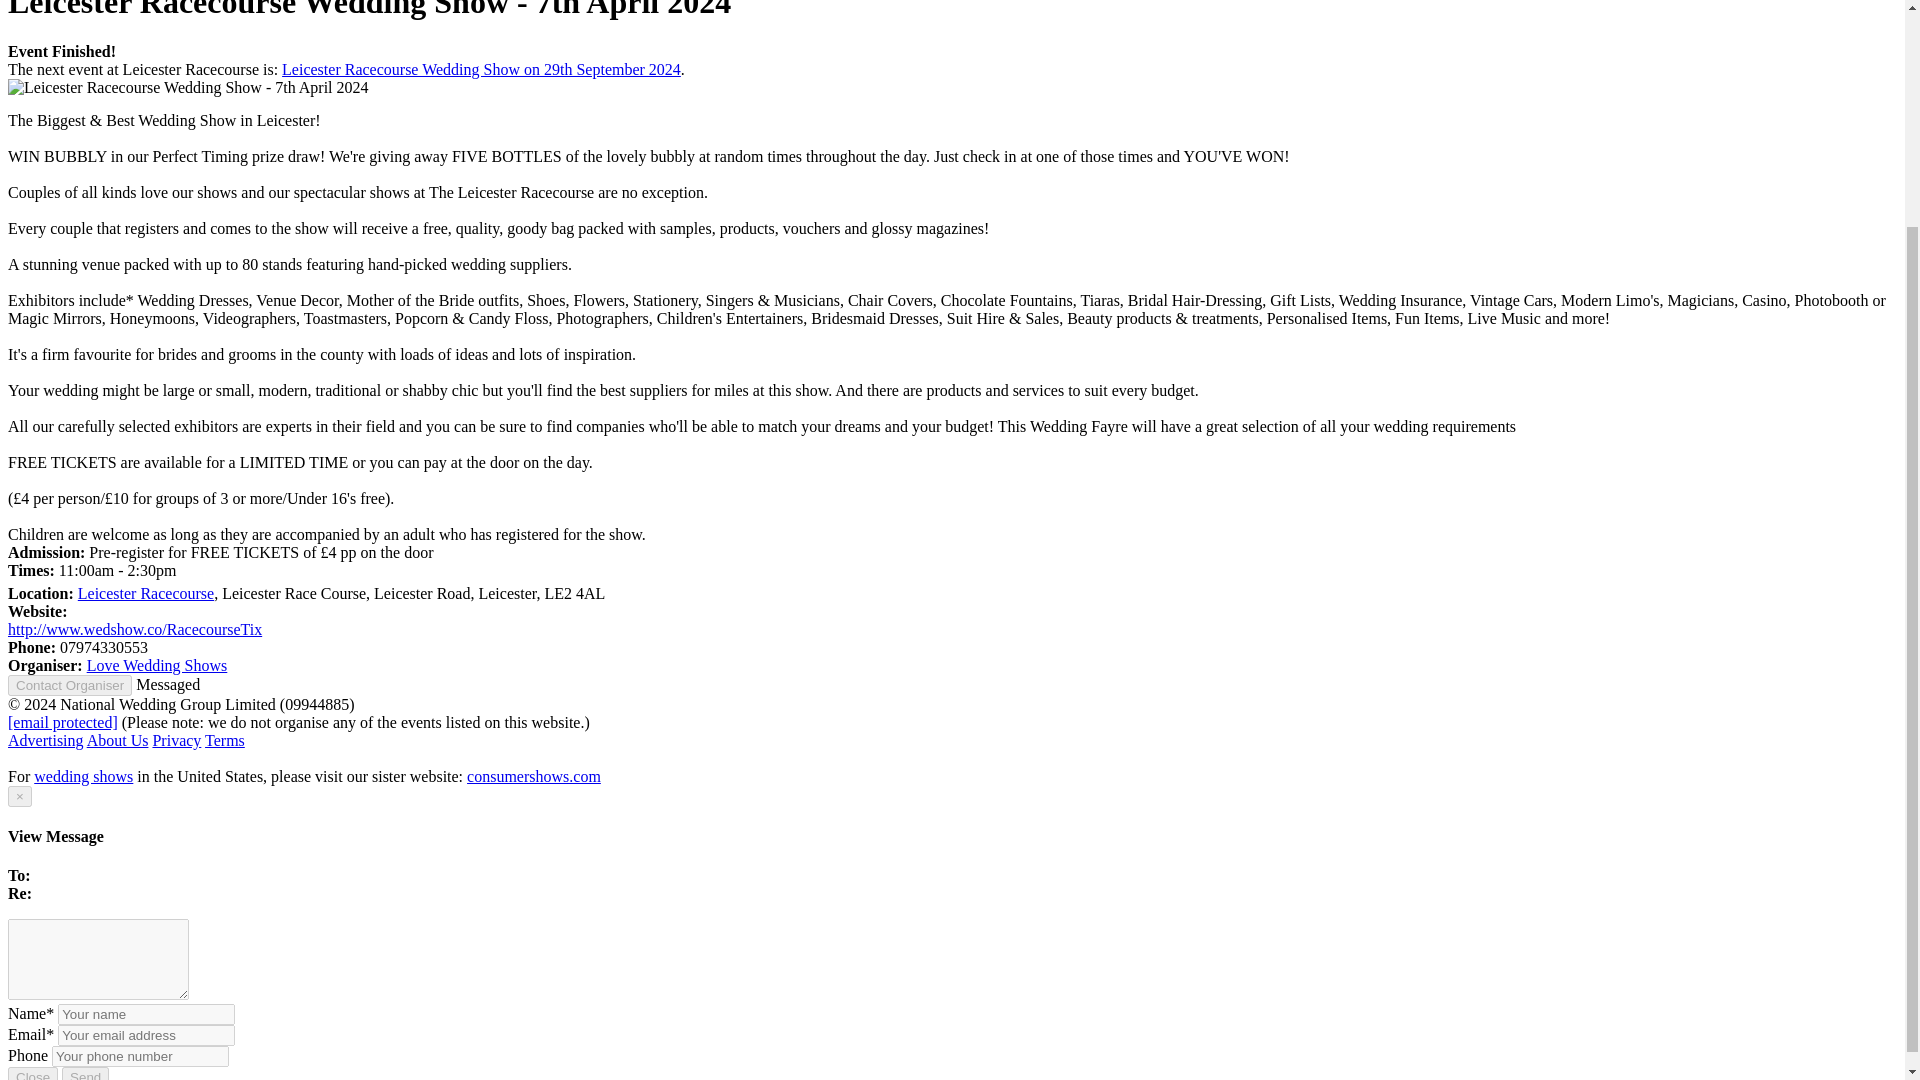 This screenshot has height=1080, width=1920. I want to click on Leicester Racecourse Wedding Show - 7th April 2024, so click(188, 88).